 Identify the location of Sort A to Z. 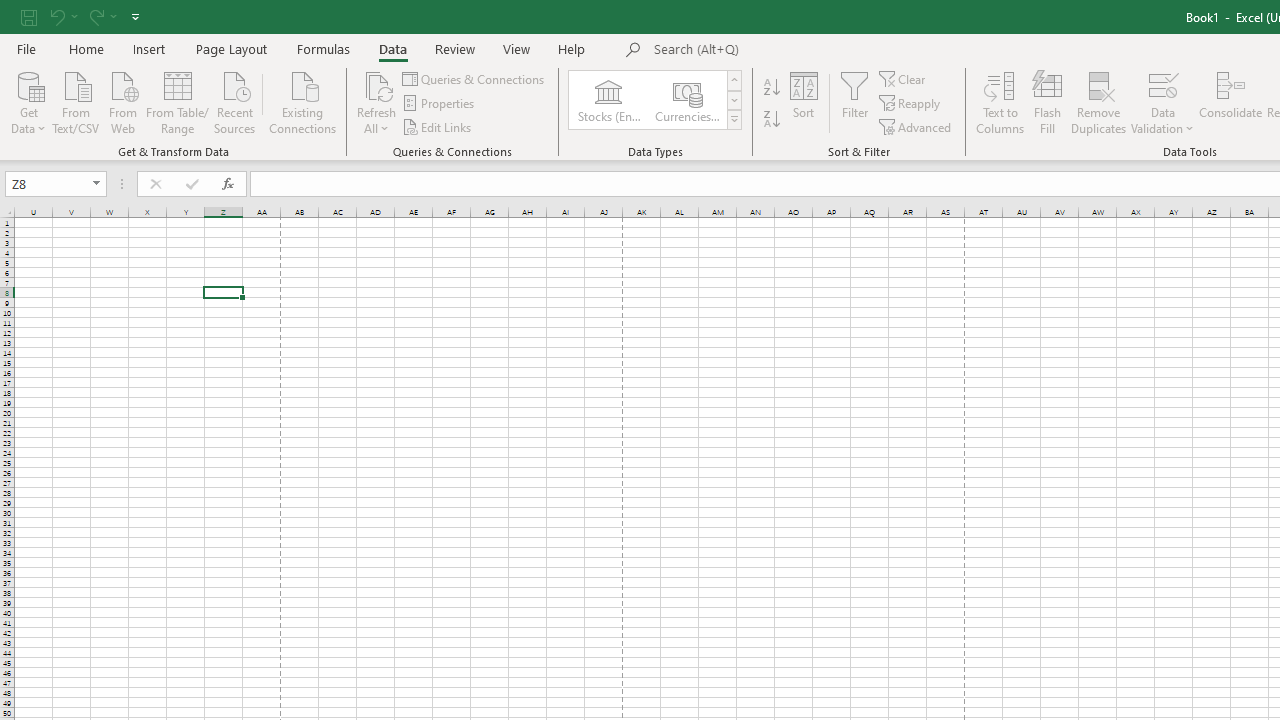
(772, 88).